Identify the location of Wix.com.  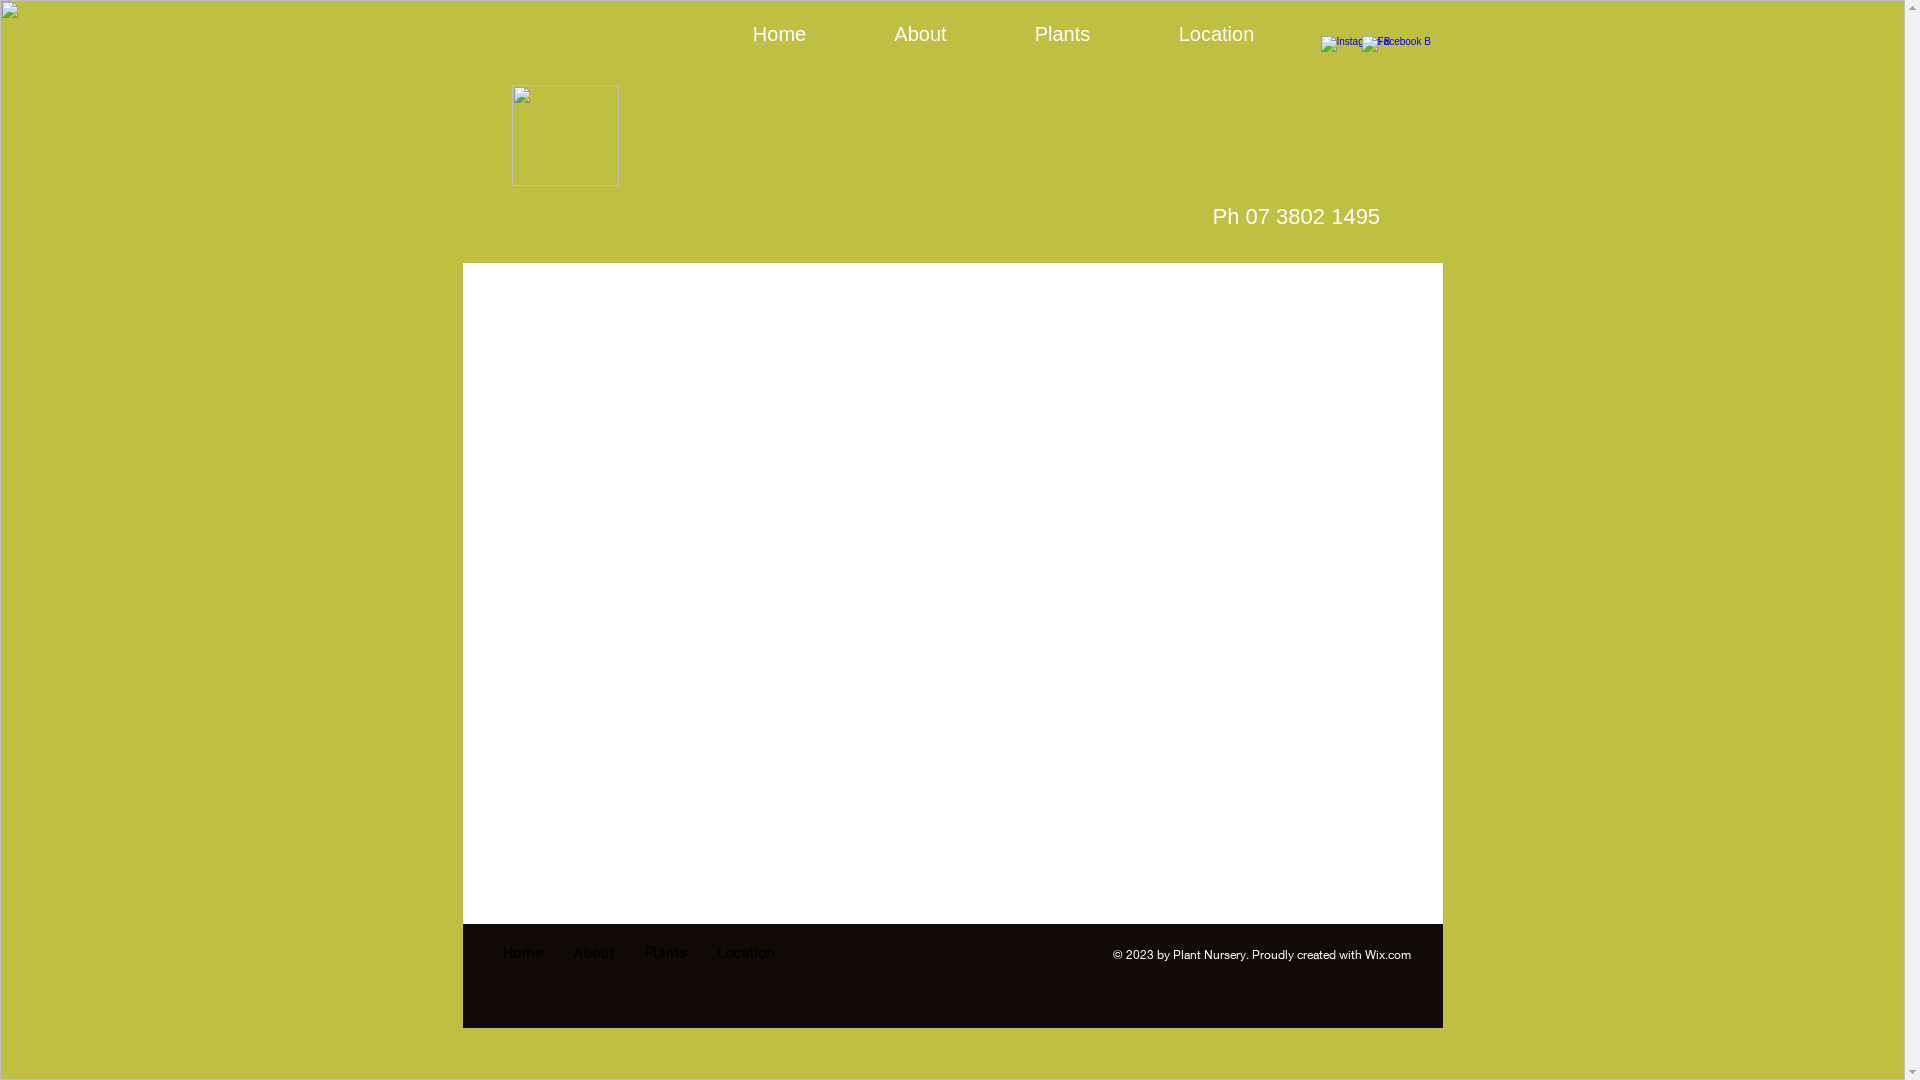
(1387, 954).